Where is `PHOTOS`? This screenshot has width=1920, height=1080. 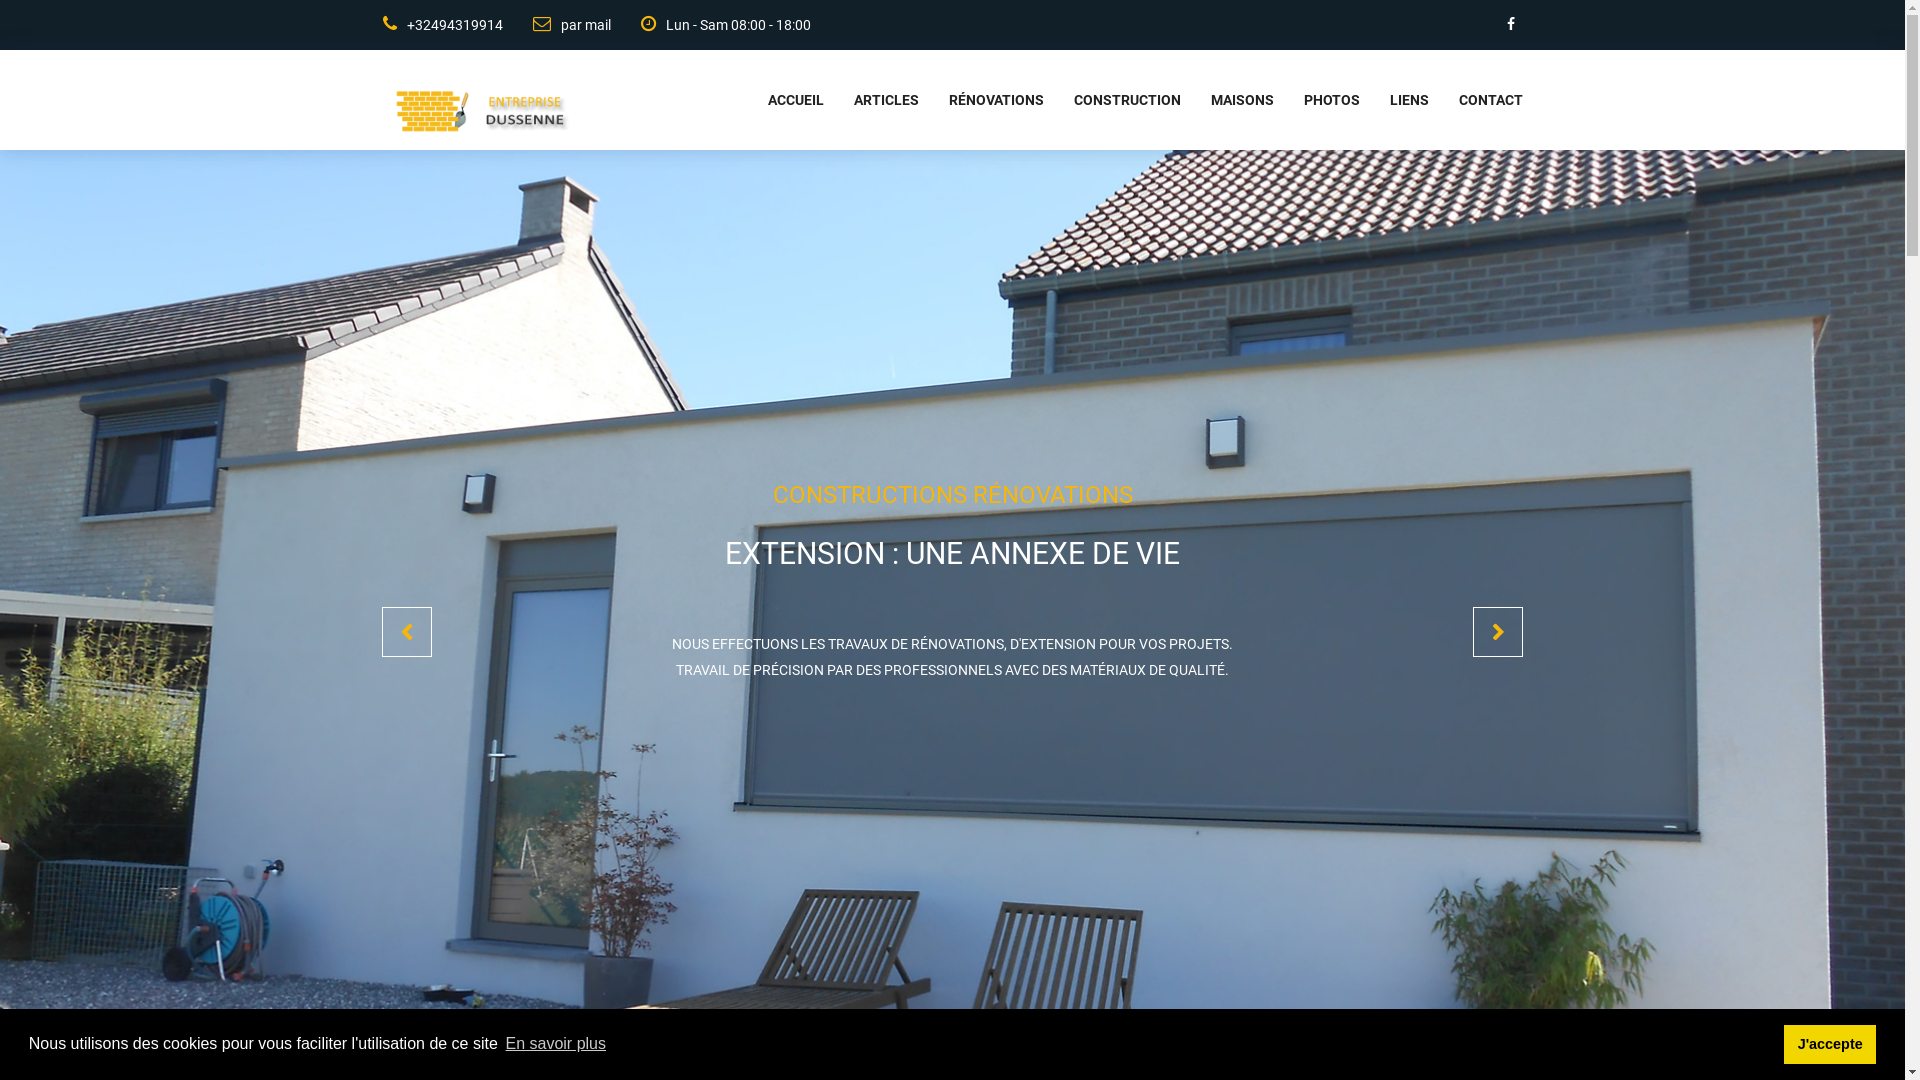 PHOTOS is located at coordinates (1317, 100).